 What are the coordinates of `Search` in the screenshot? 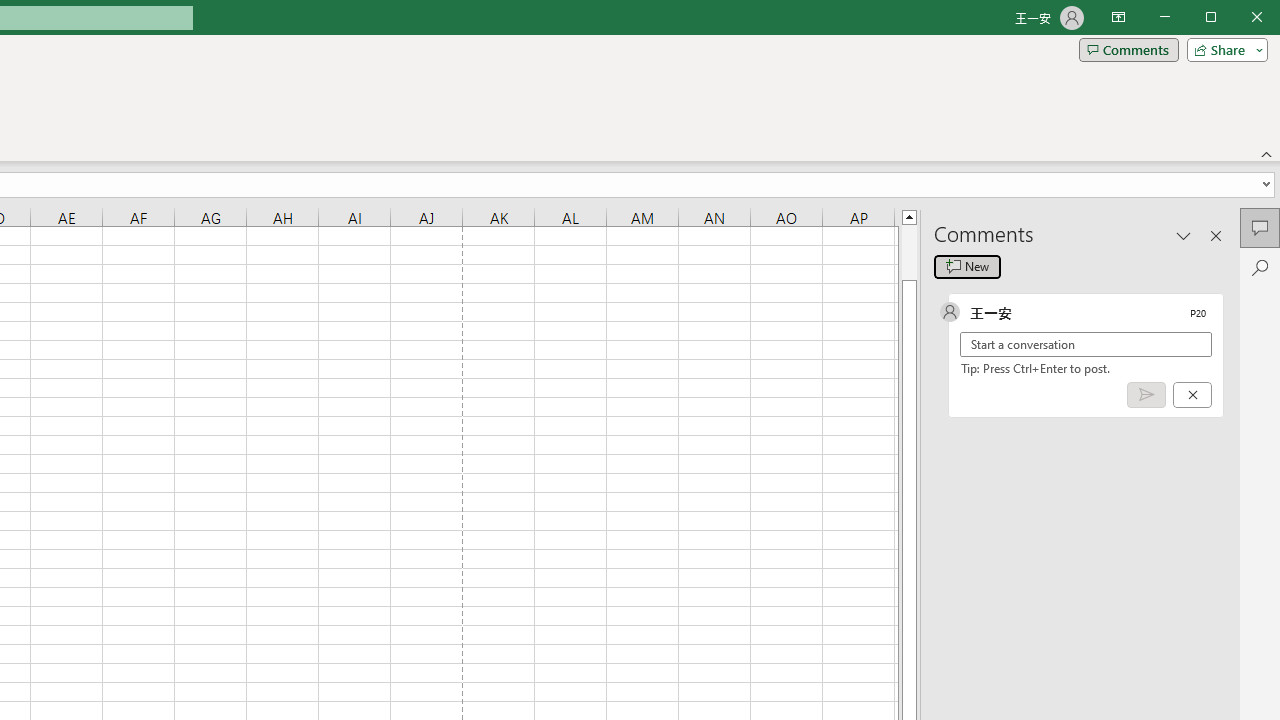 It's located at (1260, 268).